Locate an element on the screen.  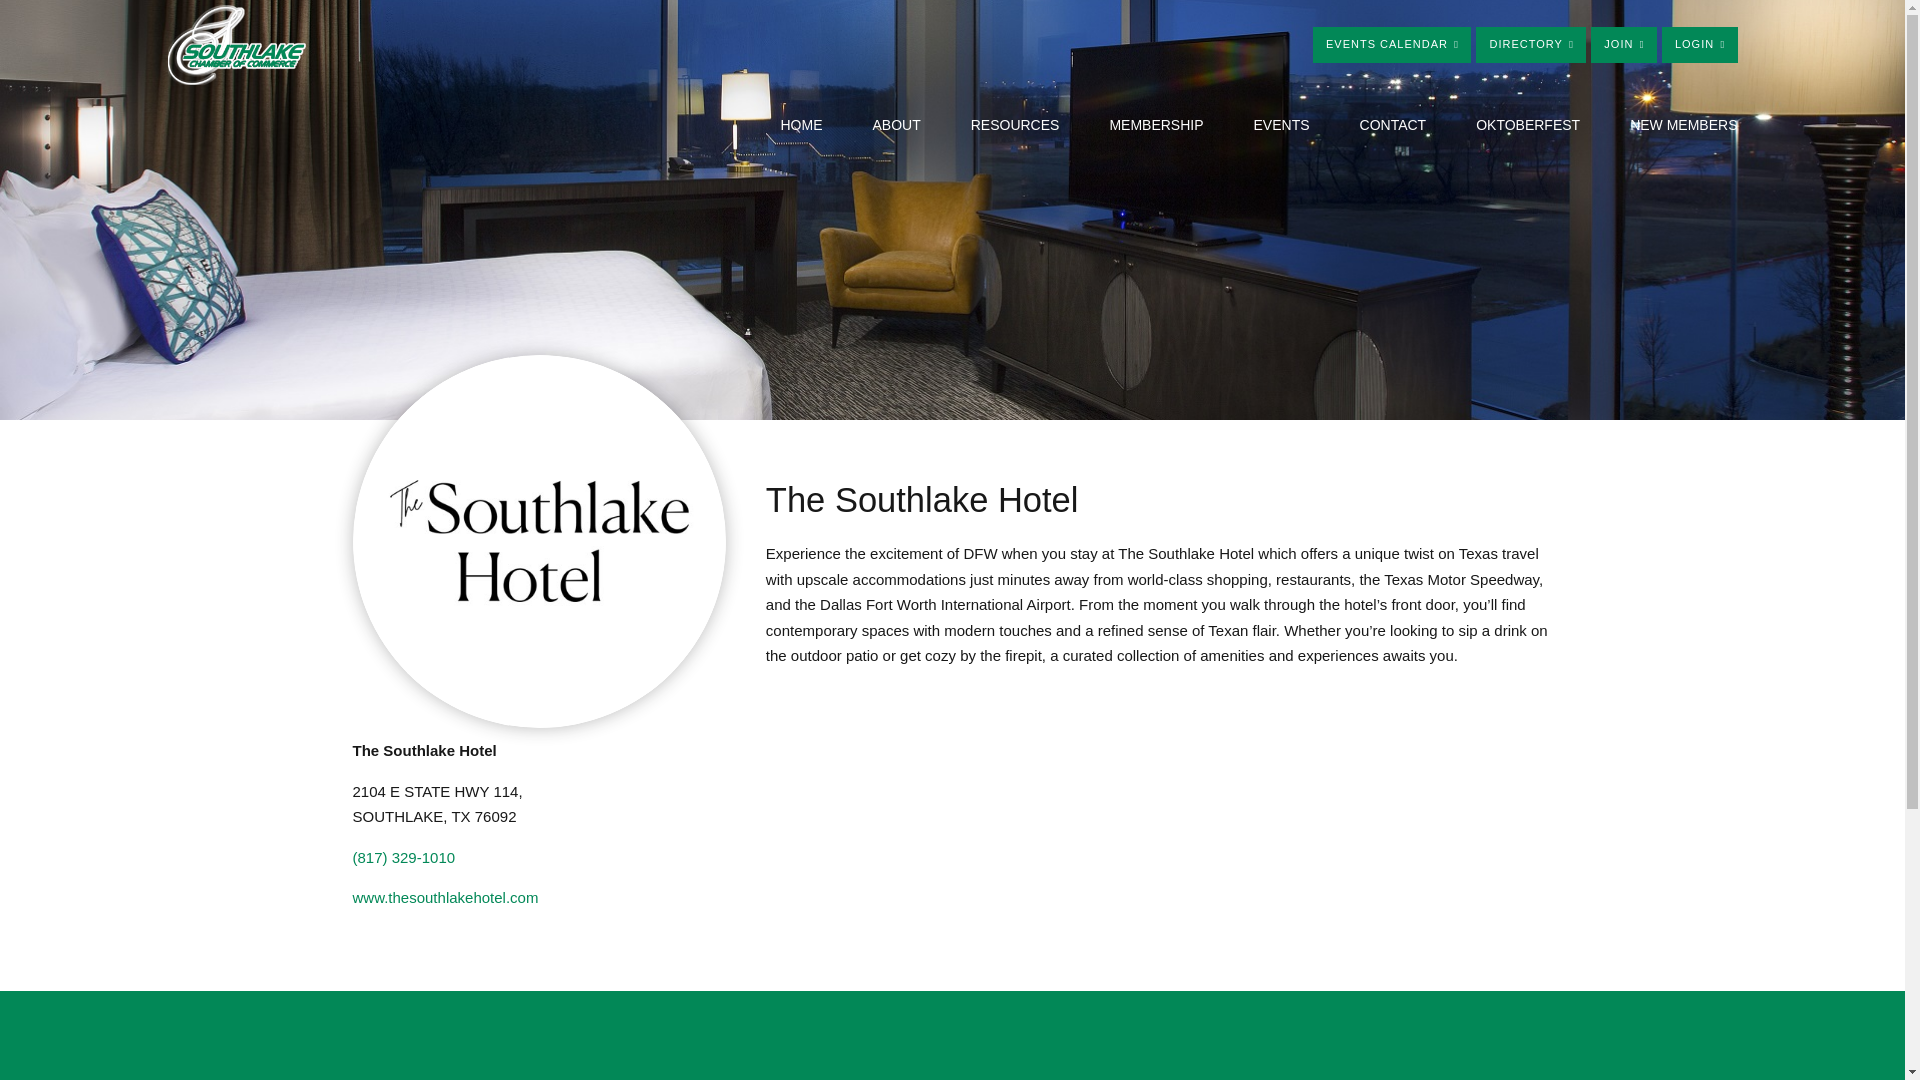
RESOURCES is located at coordinates (1015, 125).